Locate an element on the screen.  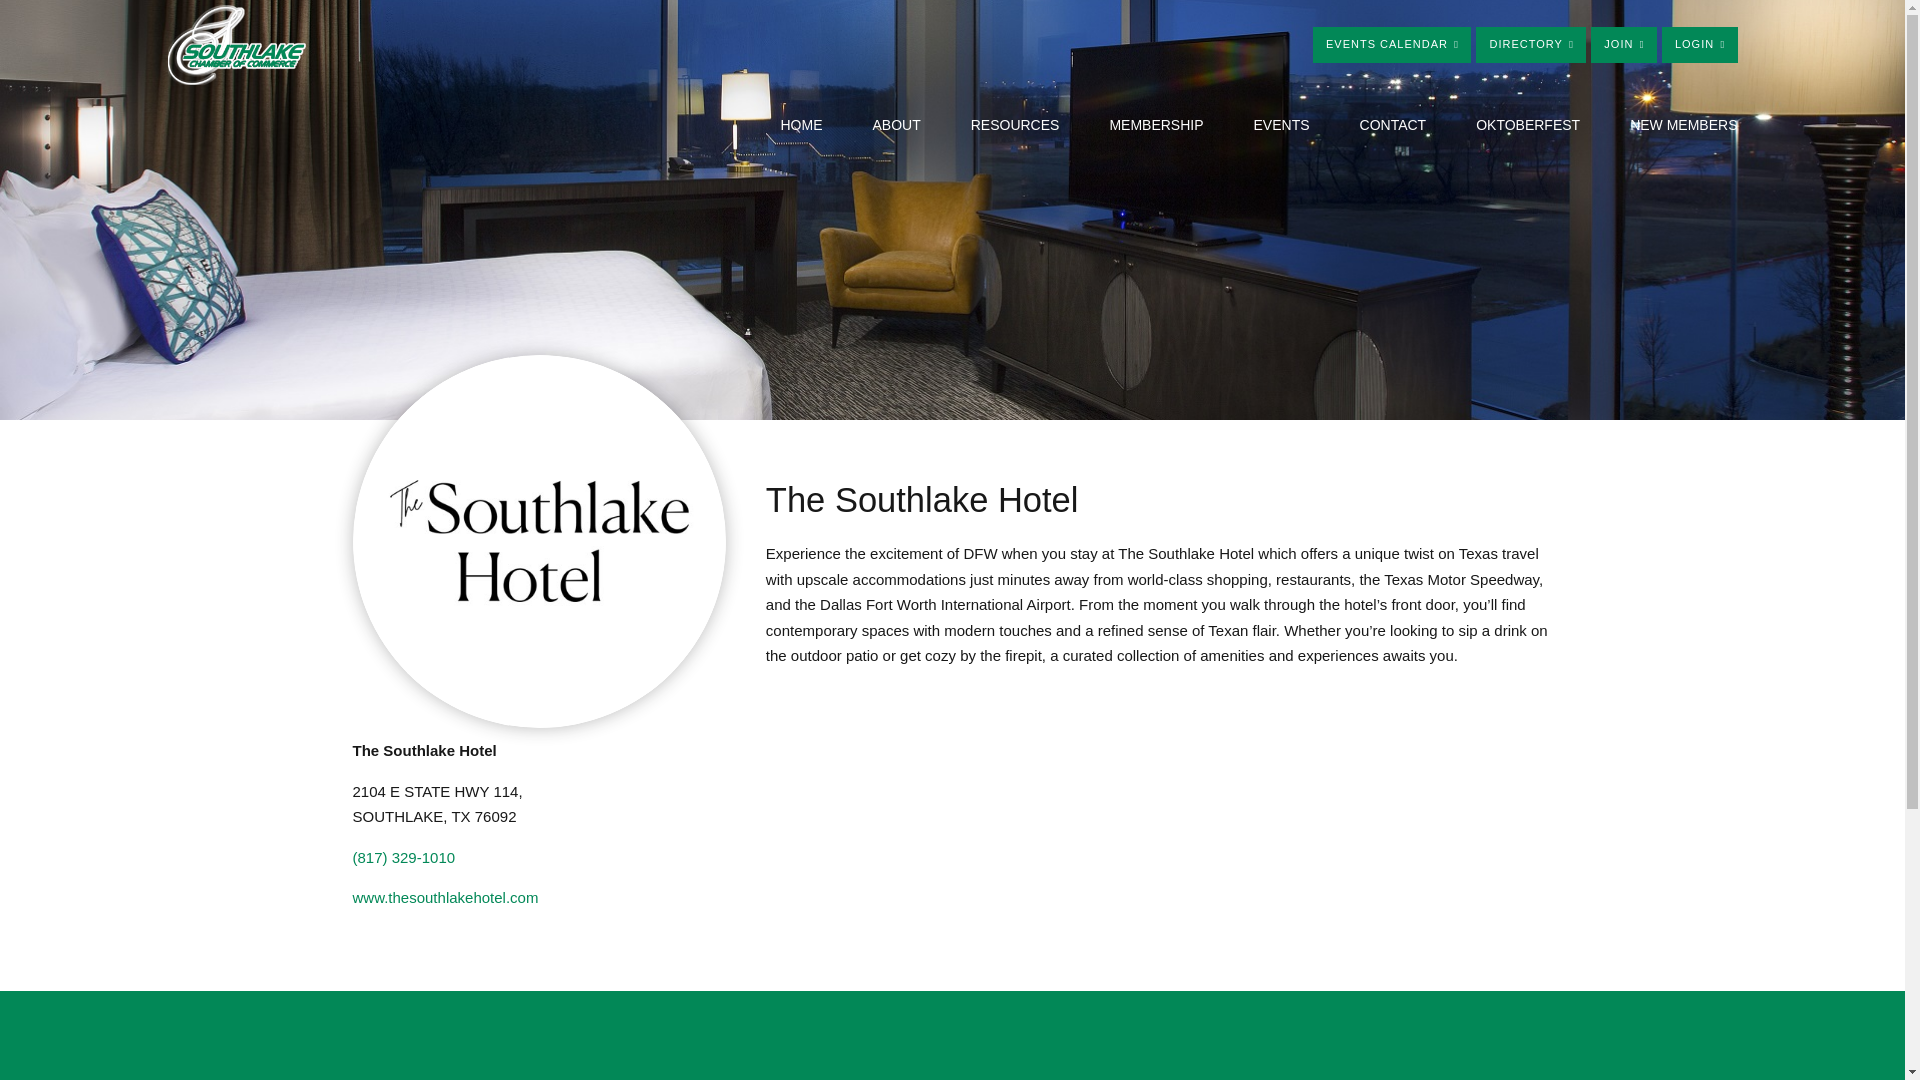
RESOURCES is located at coordinates (1015, 125).